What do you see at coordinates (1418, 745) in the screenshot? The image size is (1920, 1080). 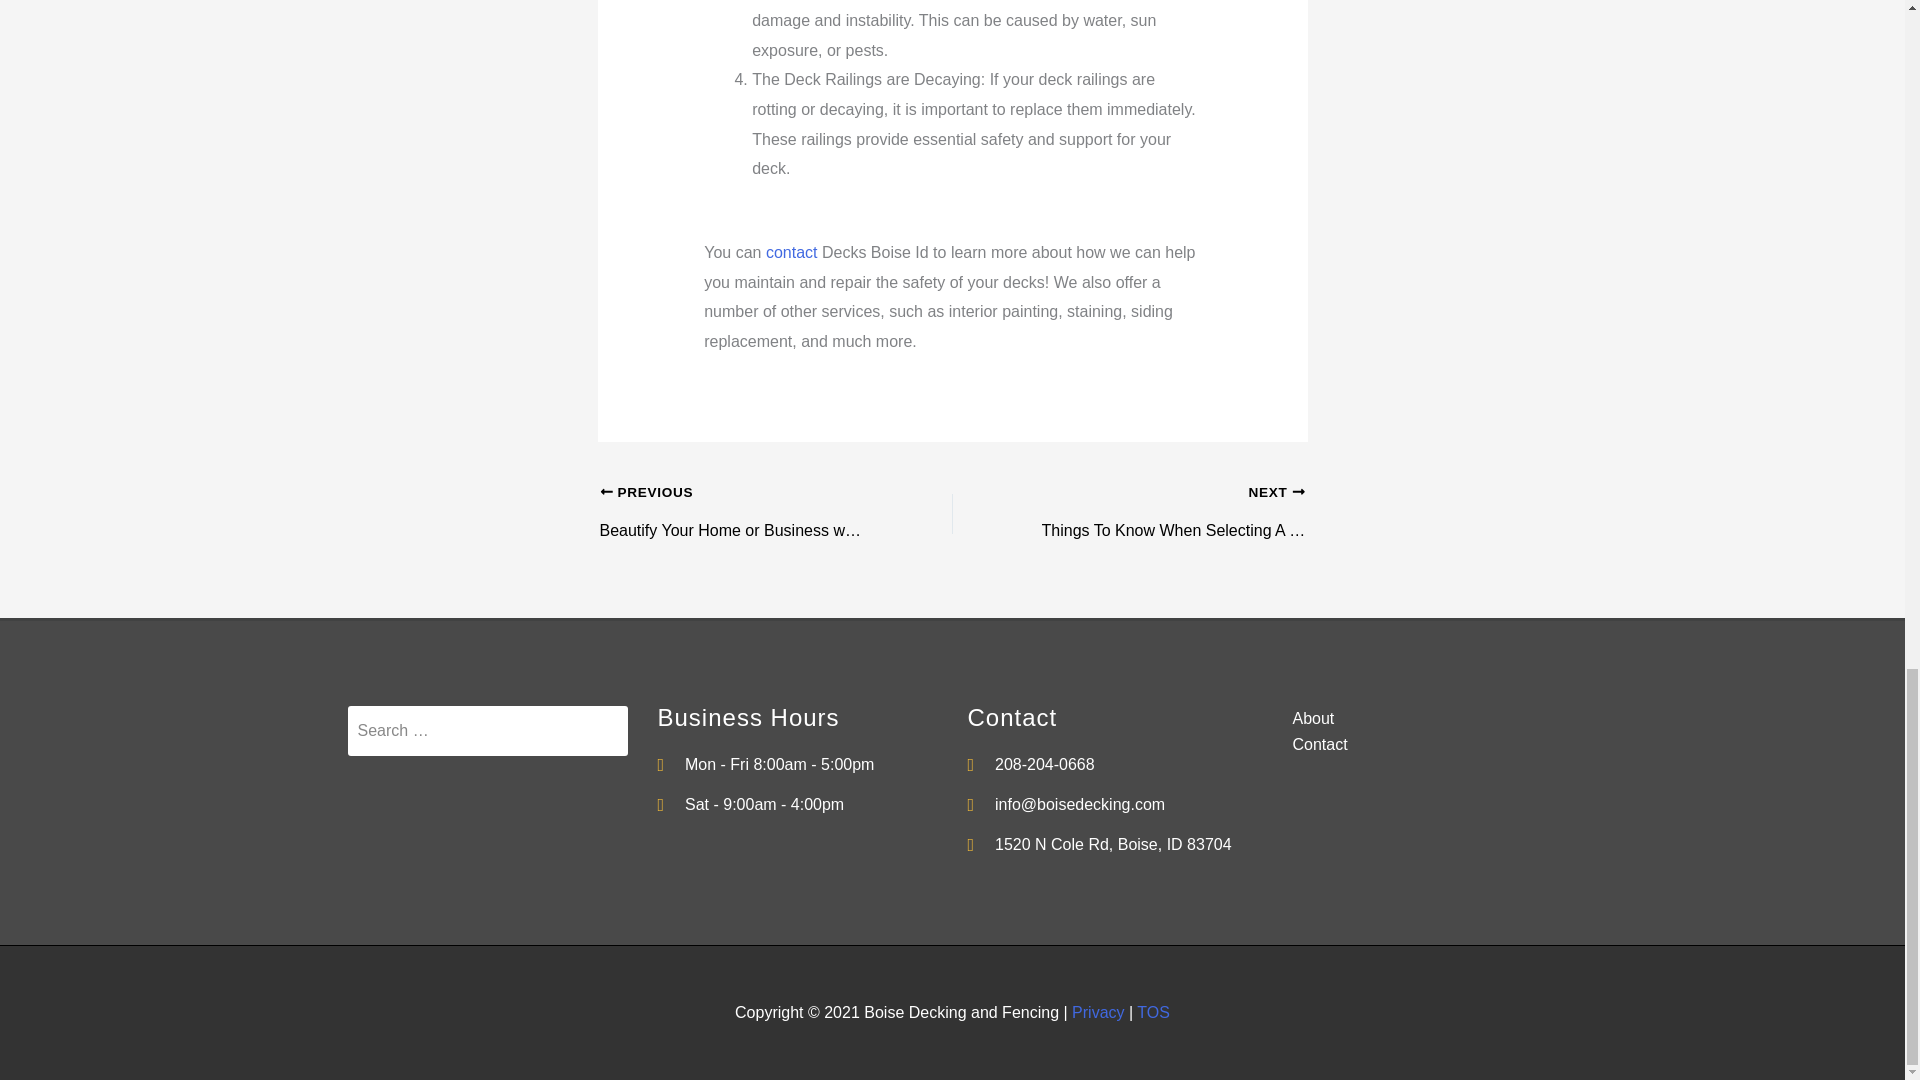 I see `Contact` at bounding box center [1418, 745].